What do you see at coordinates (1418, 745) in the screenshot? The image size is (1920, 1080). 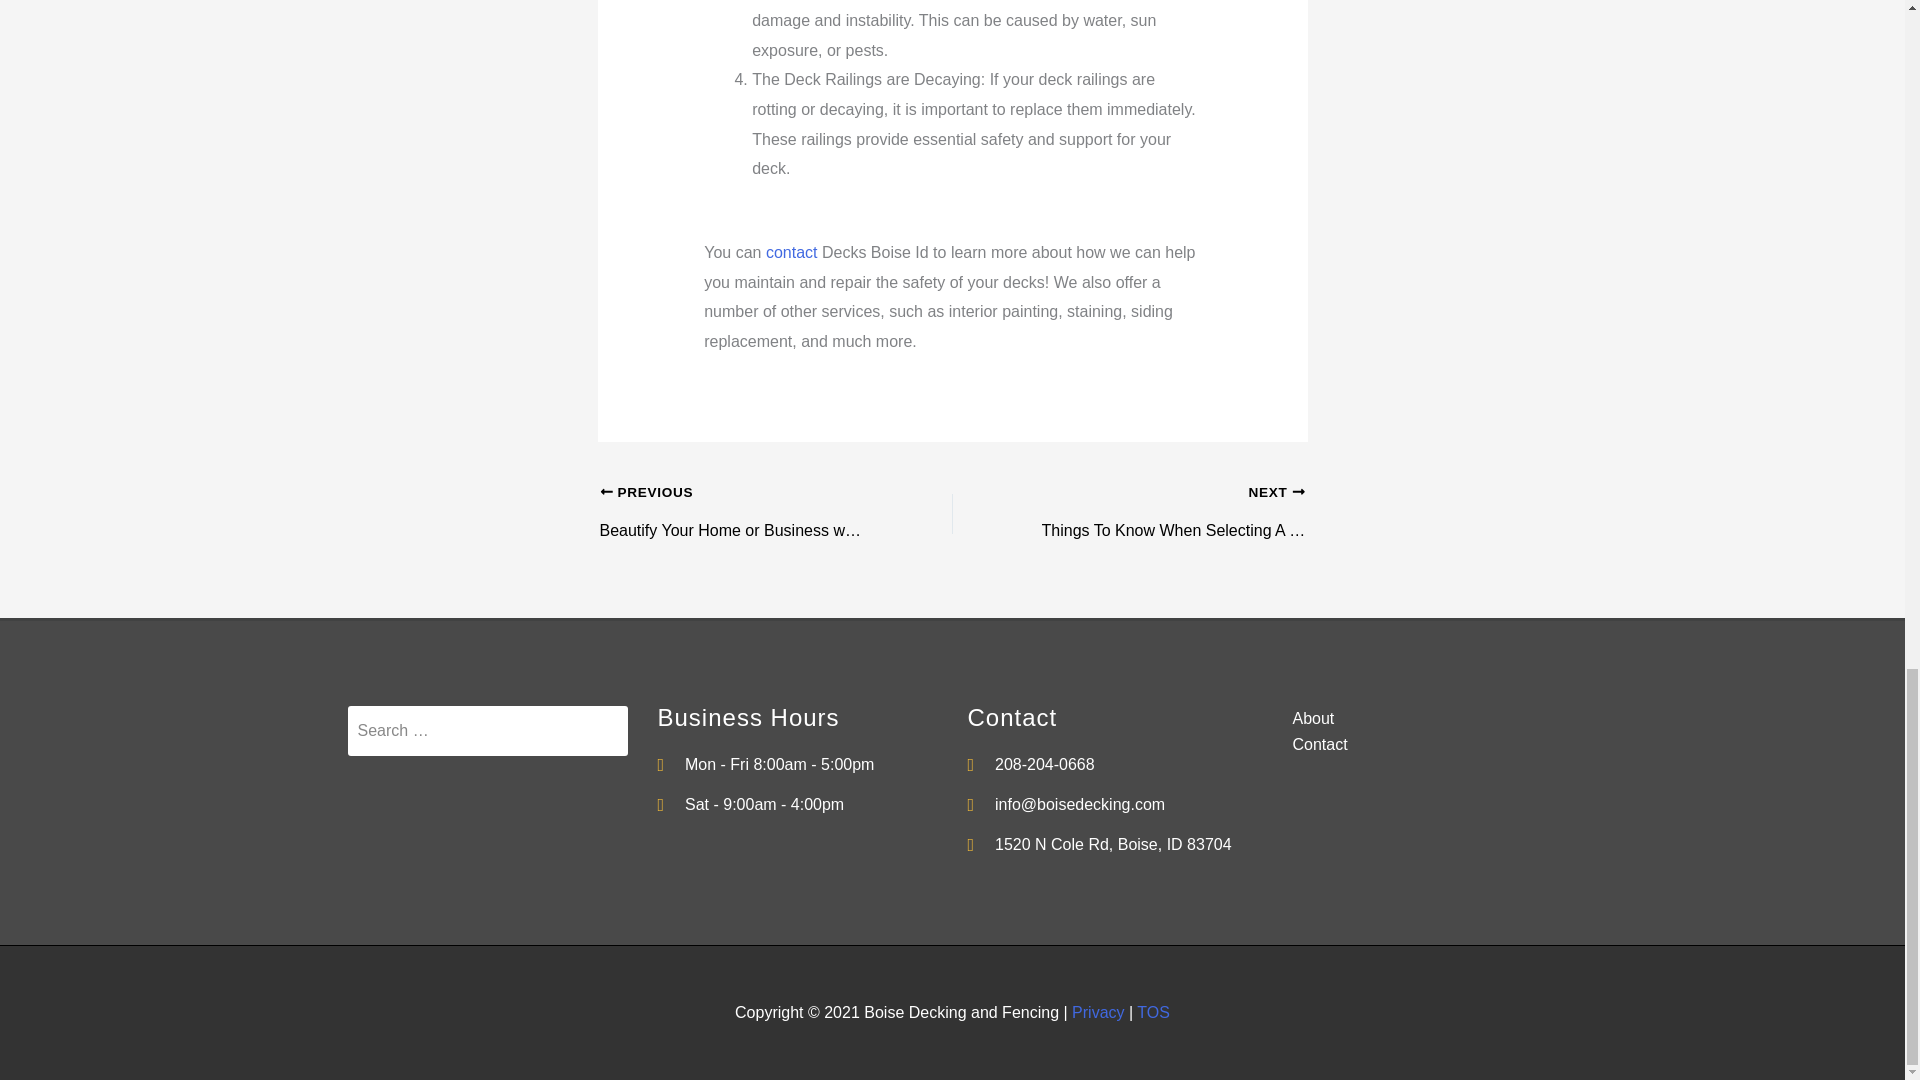 I see `Contact` at bounding box center [1418, 745].